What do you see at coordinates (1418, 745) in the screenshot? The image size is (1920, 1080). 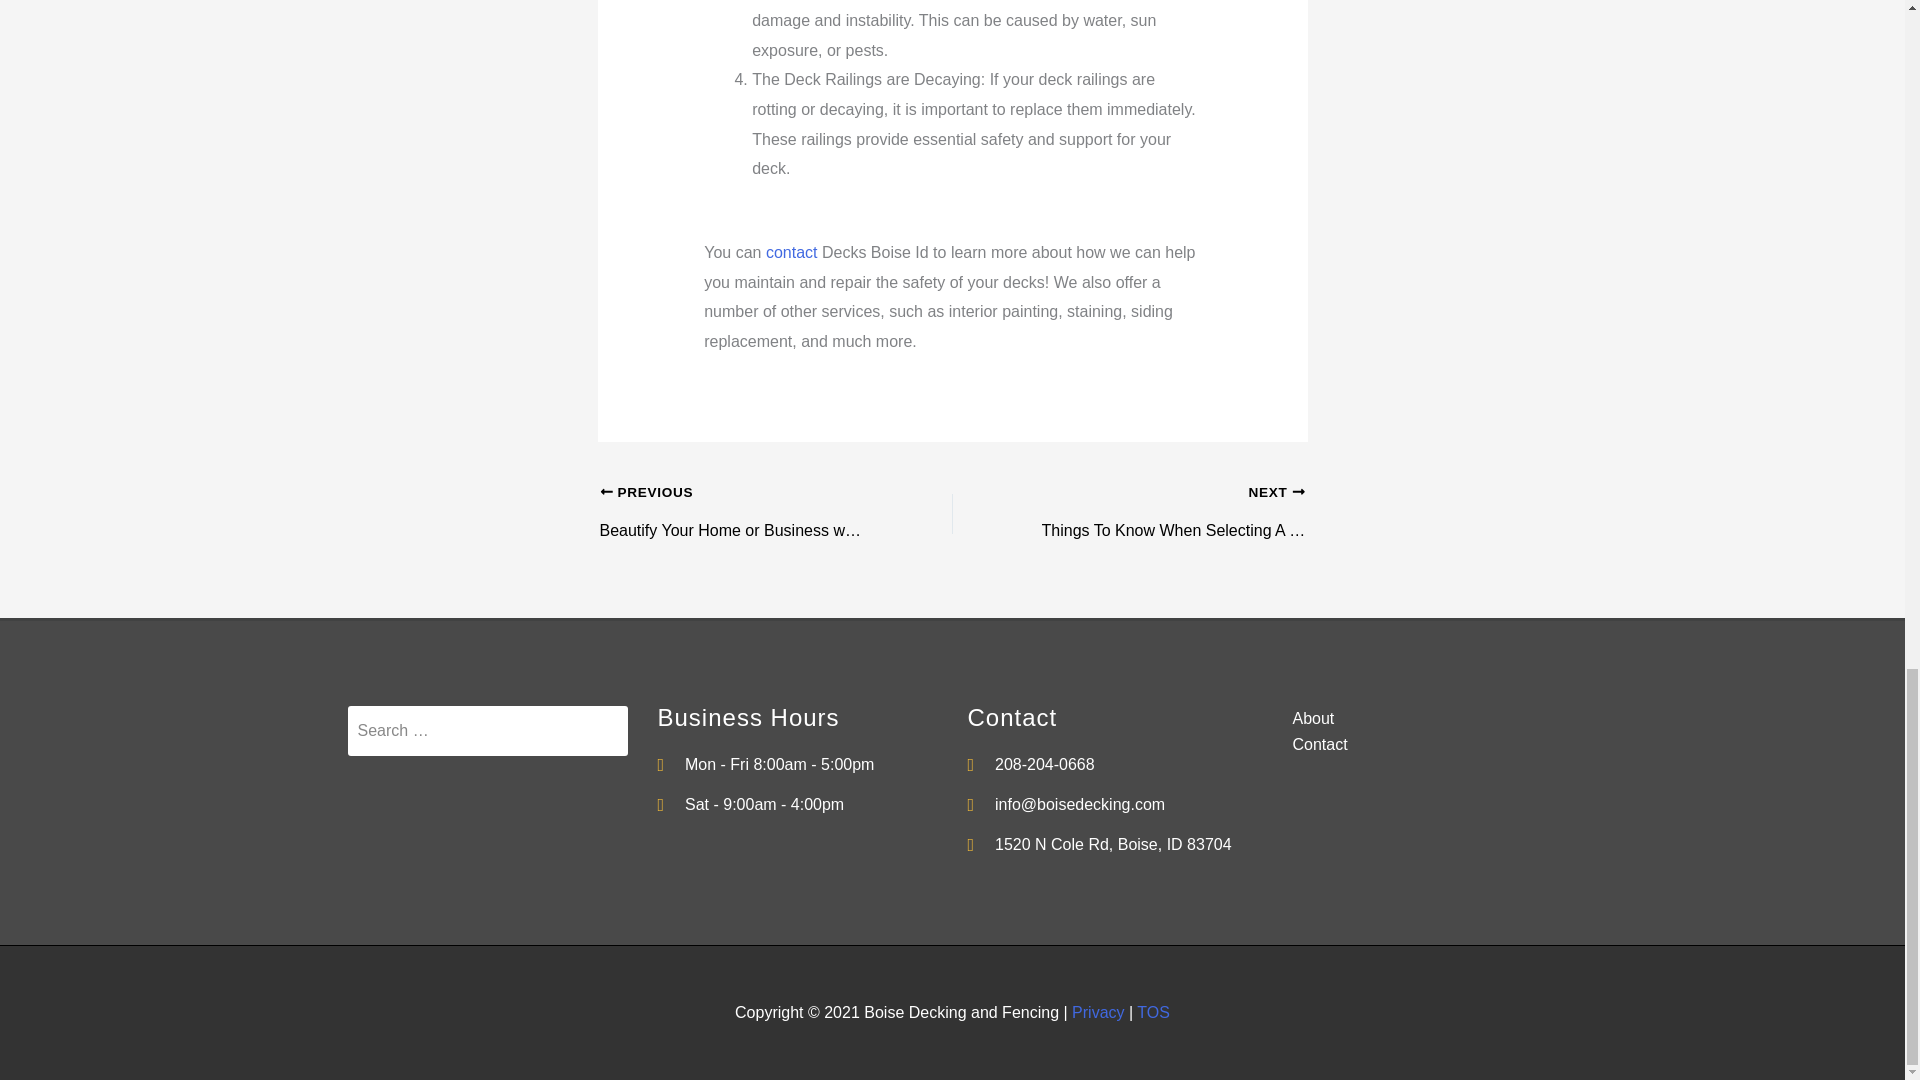 I see `Contact` at bounding box center [1418, 745].